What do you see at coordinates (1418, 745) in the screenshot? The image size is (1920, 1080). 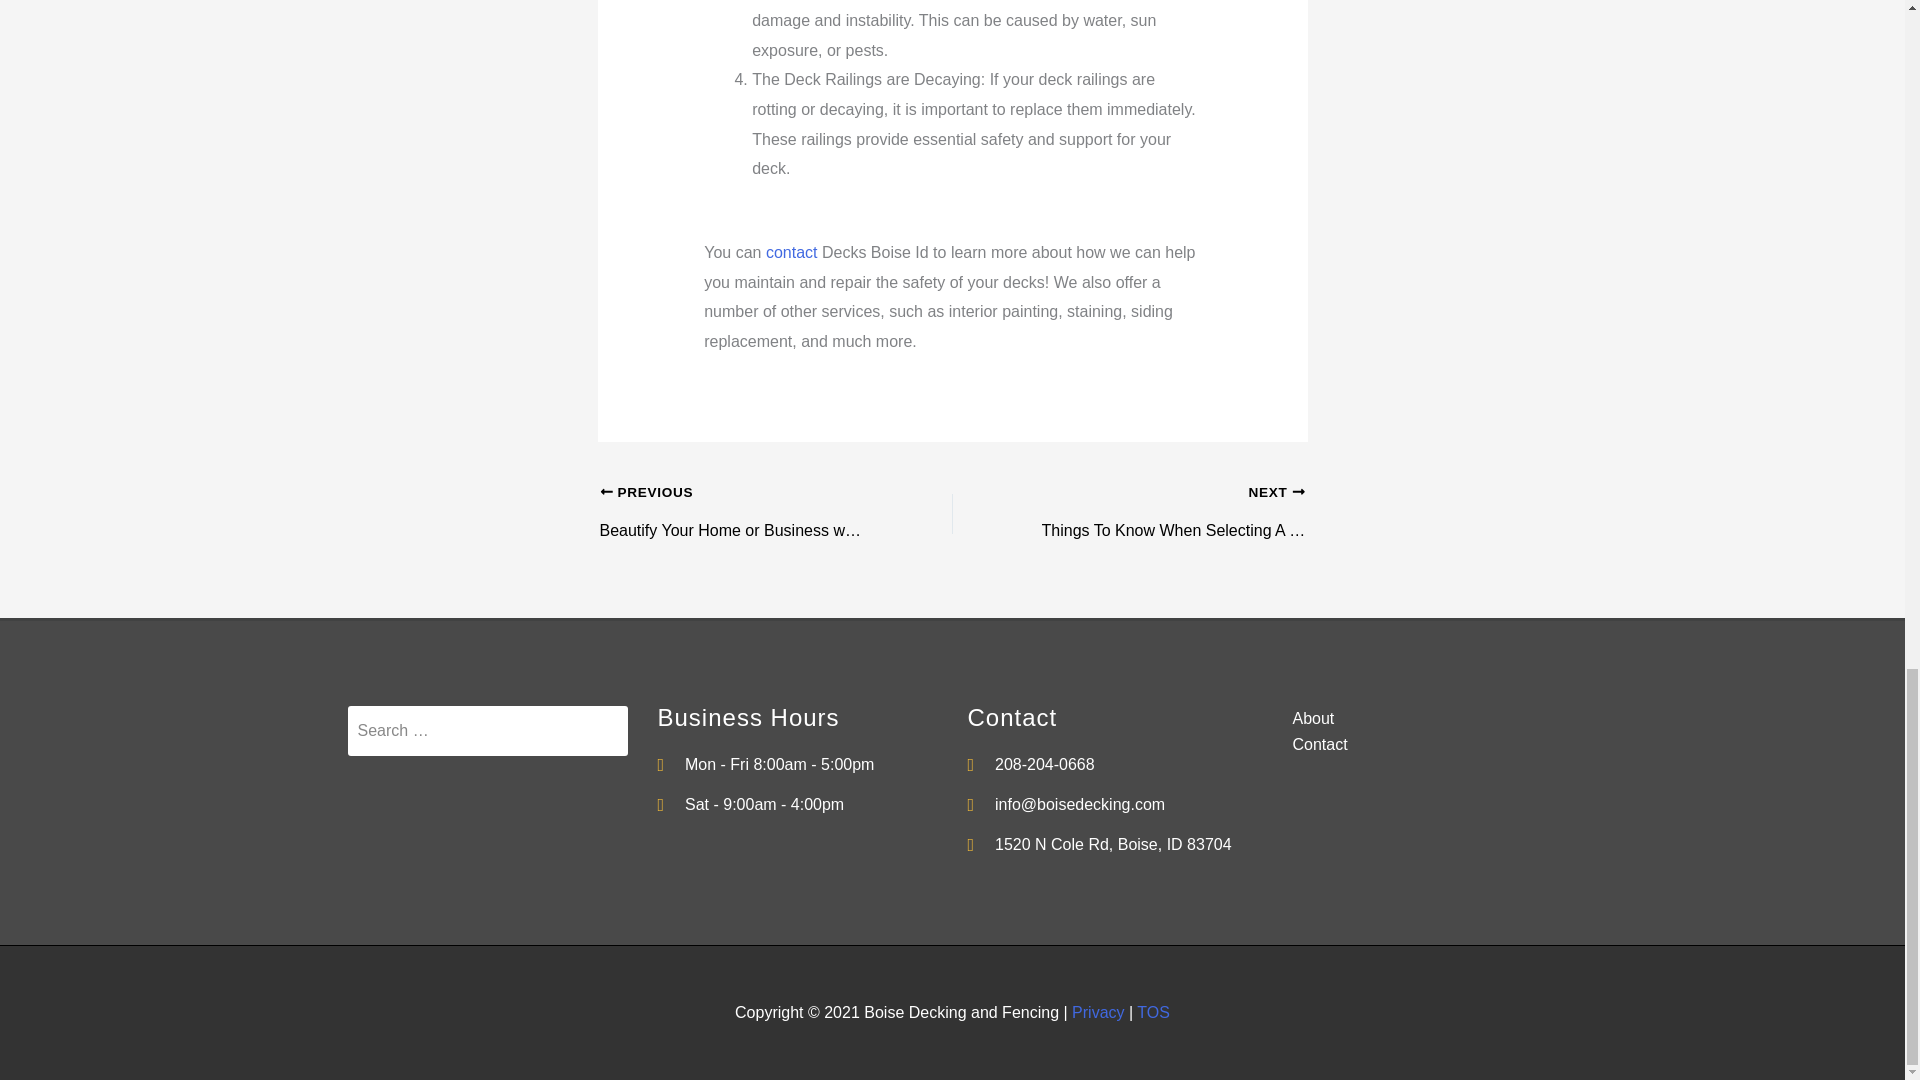 I see `Contact` at bounding box center [1418, 745].